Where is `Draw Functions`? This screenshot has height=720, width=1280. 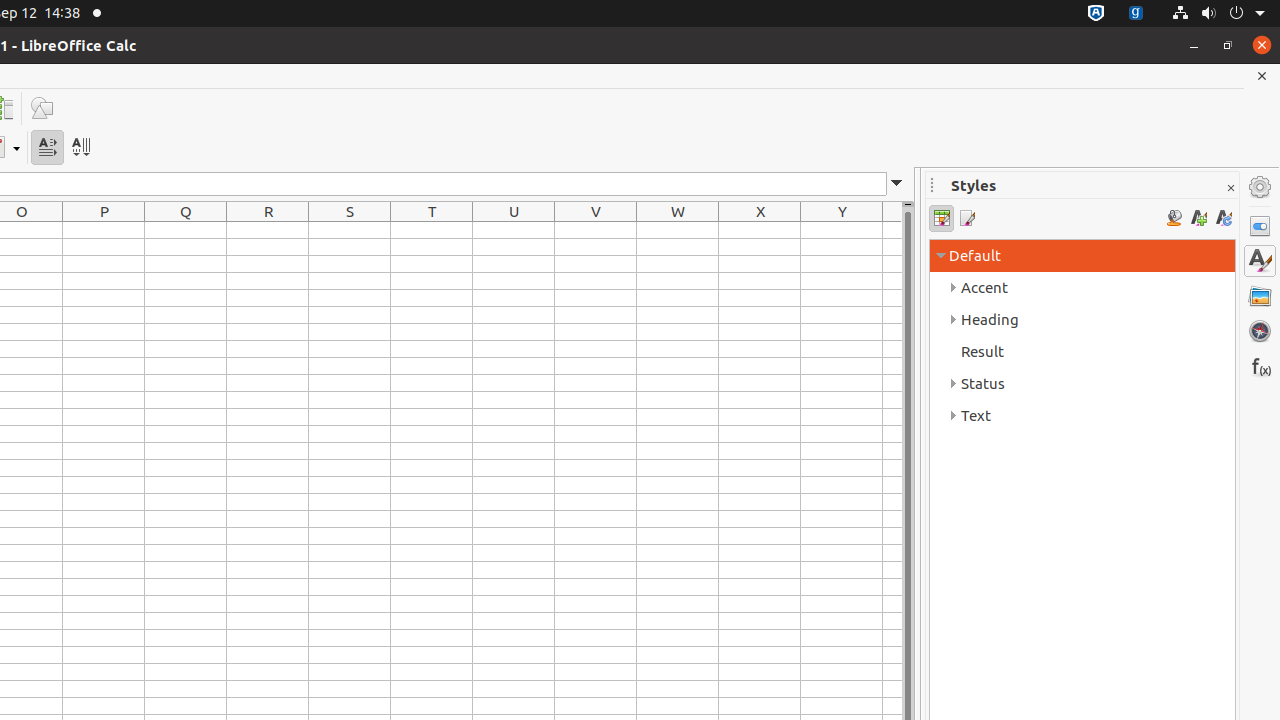
Draw Functions is located at coordinates (42, 108).